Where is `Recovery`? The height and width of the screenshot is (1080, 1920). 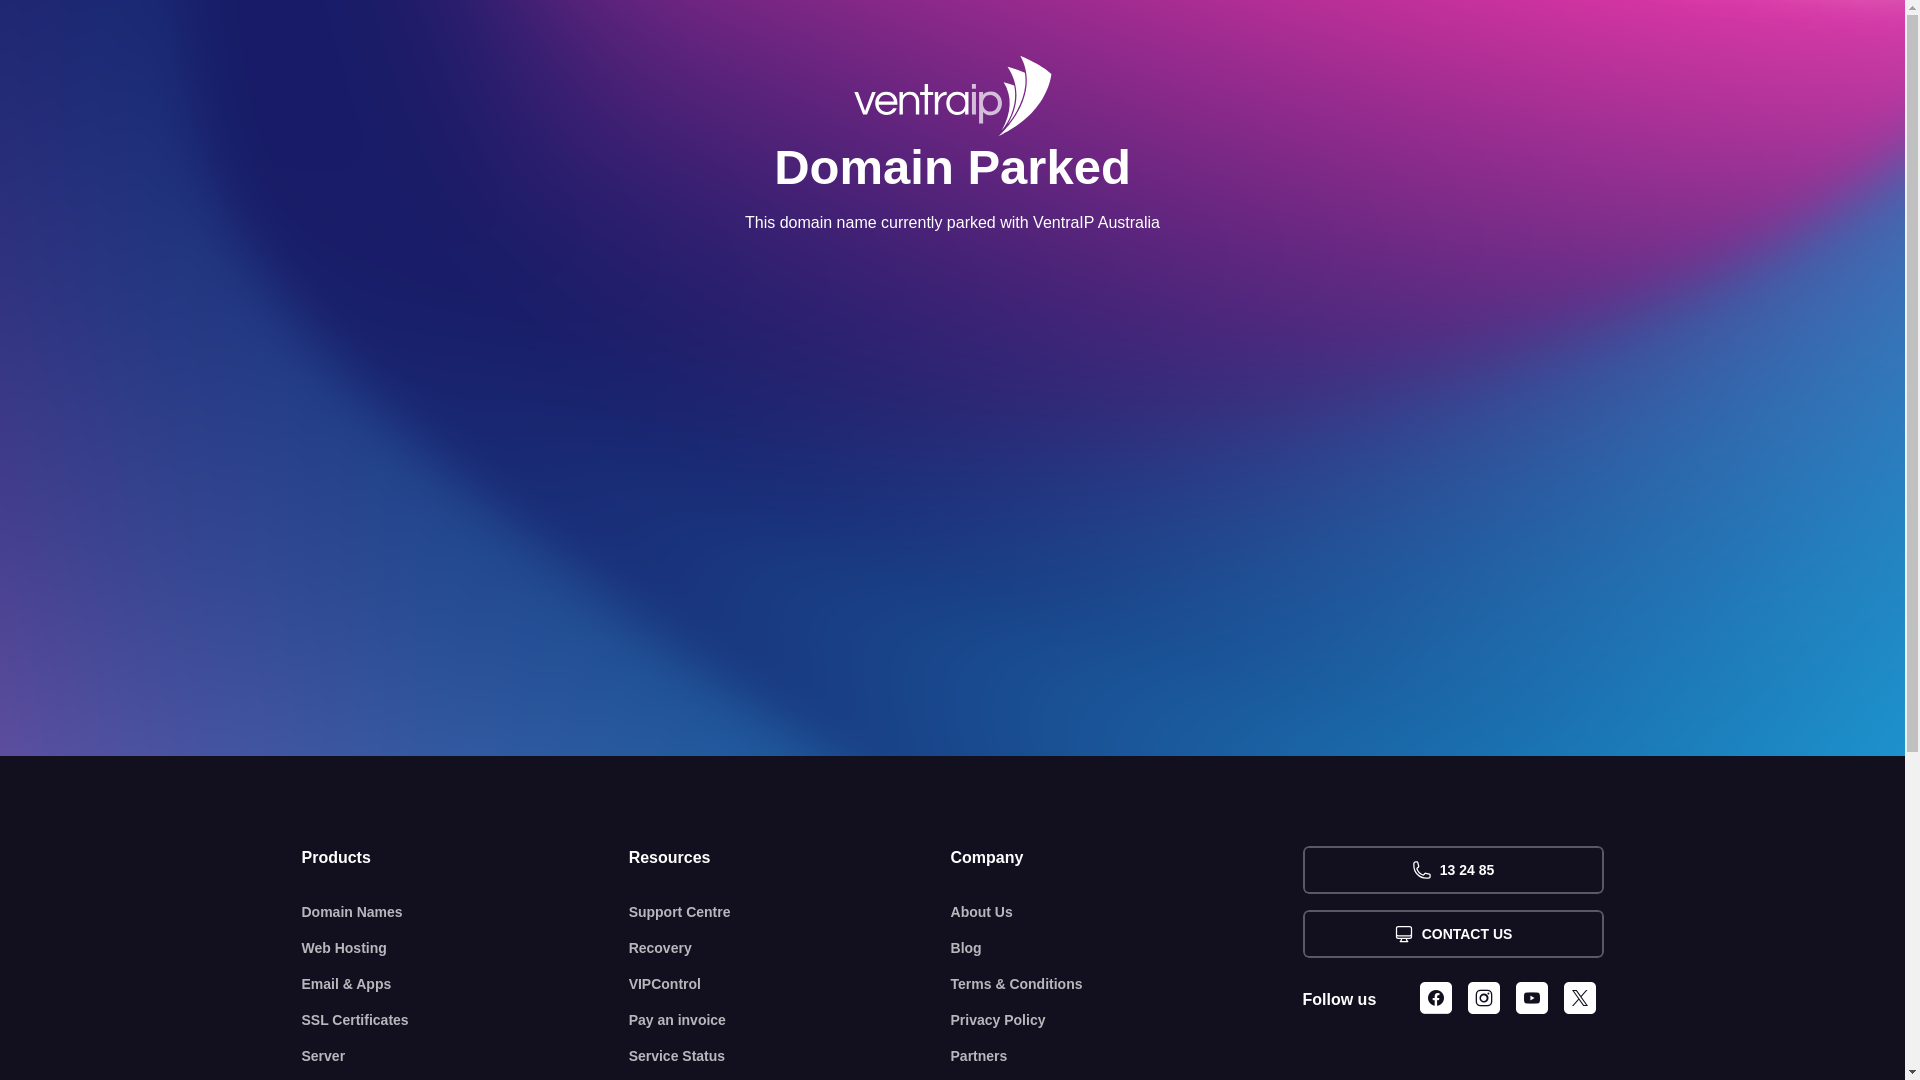
Recovery is located at coordinates (790, 948).